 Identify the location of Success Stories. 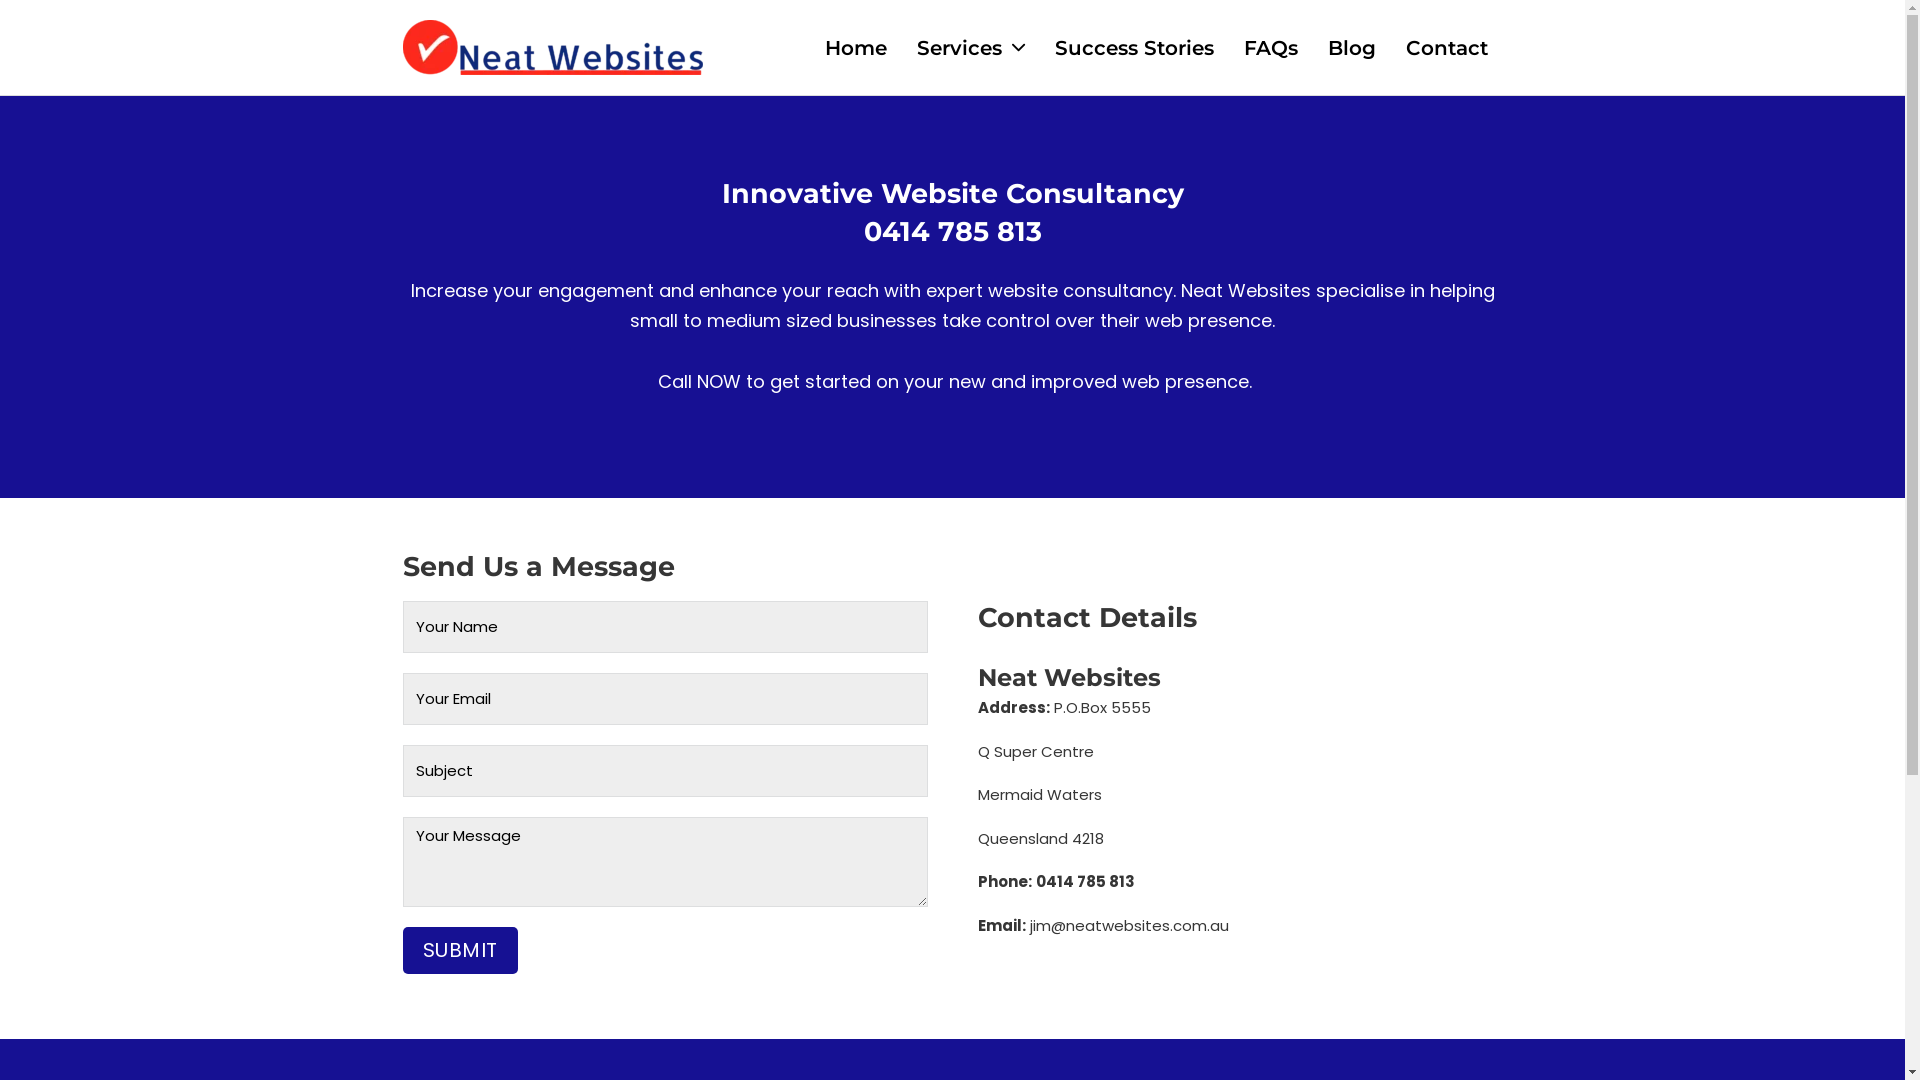
(1134, 47).